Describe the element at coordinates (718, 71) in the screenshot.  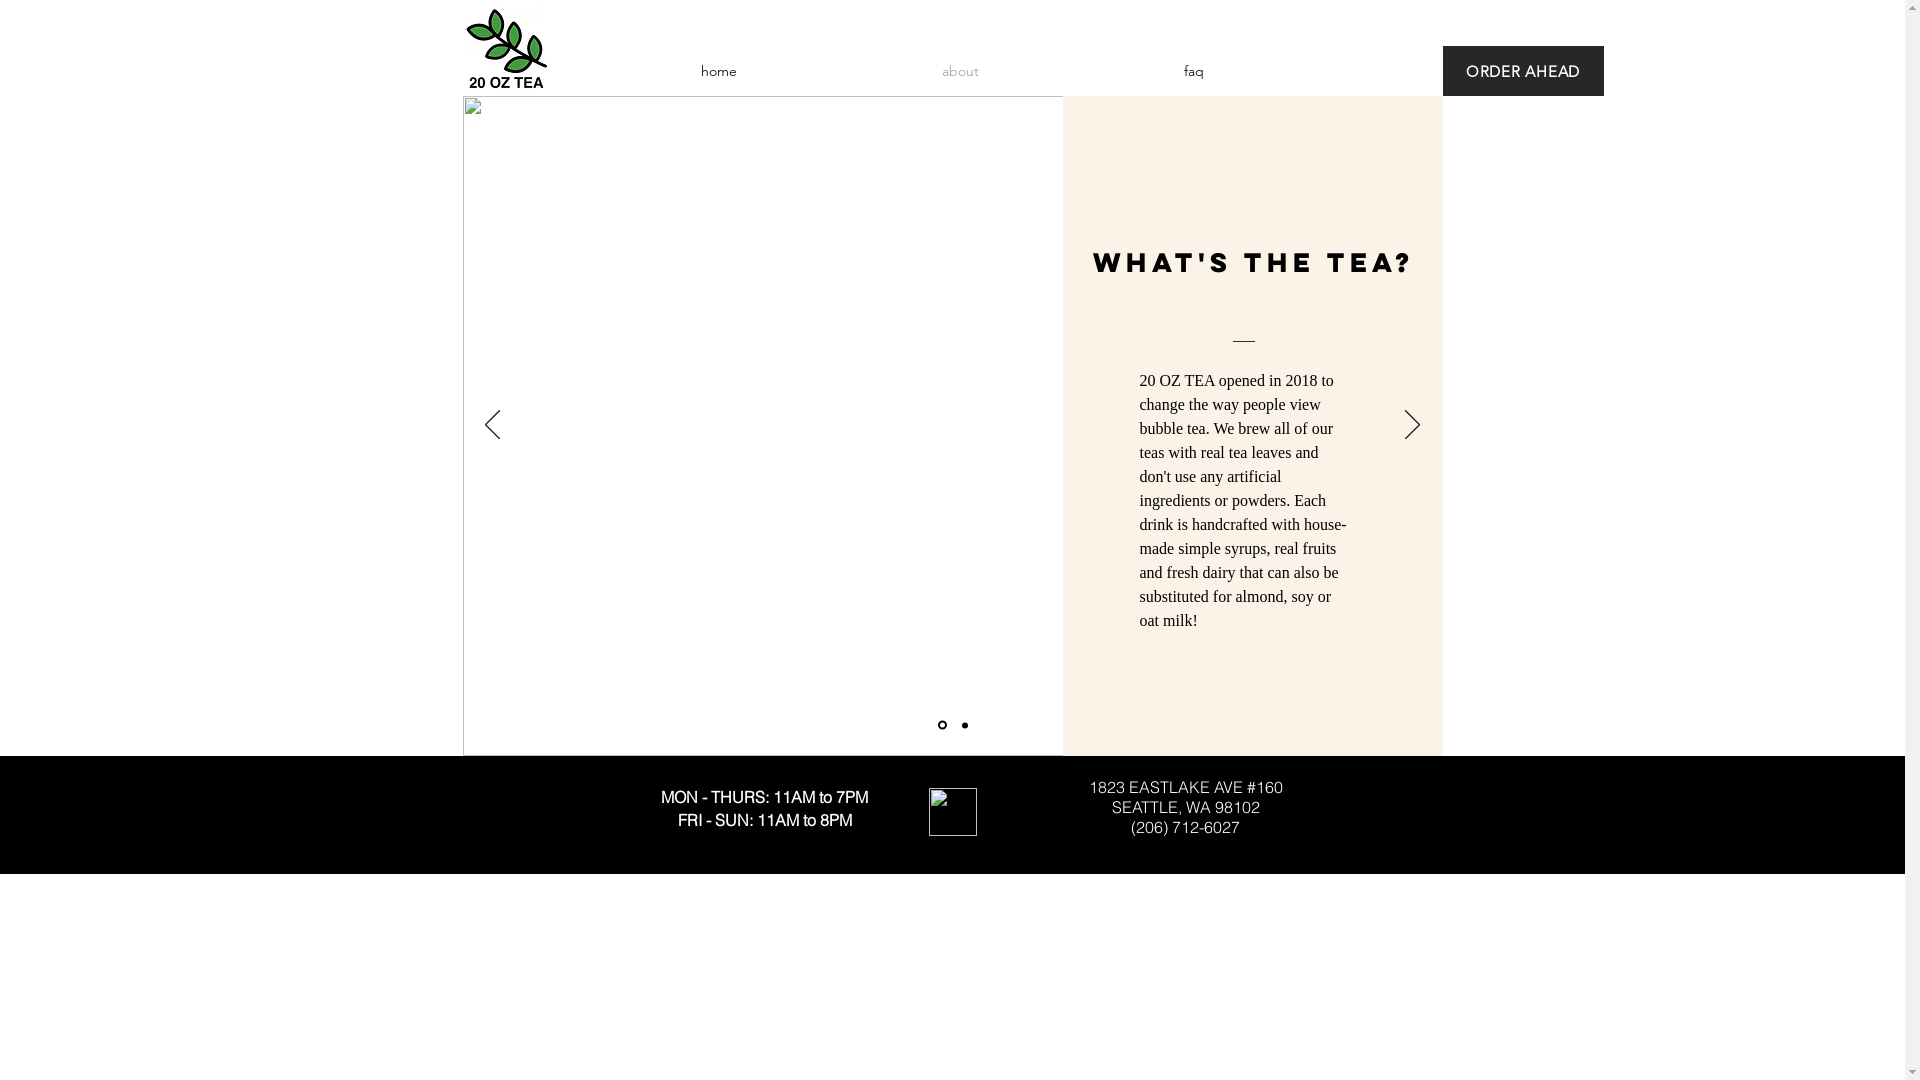
I see `home` at that location.